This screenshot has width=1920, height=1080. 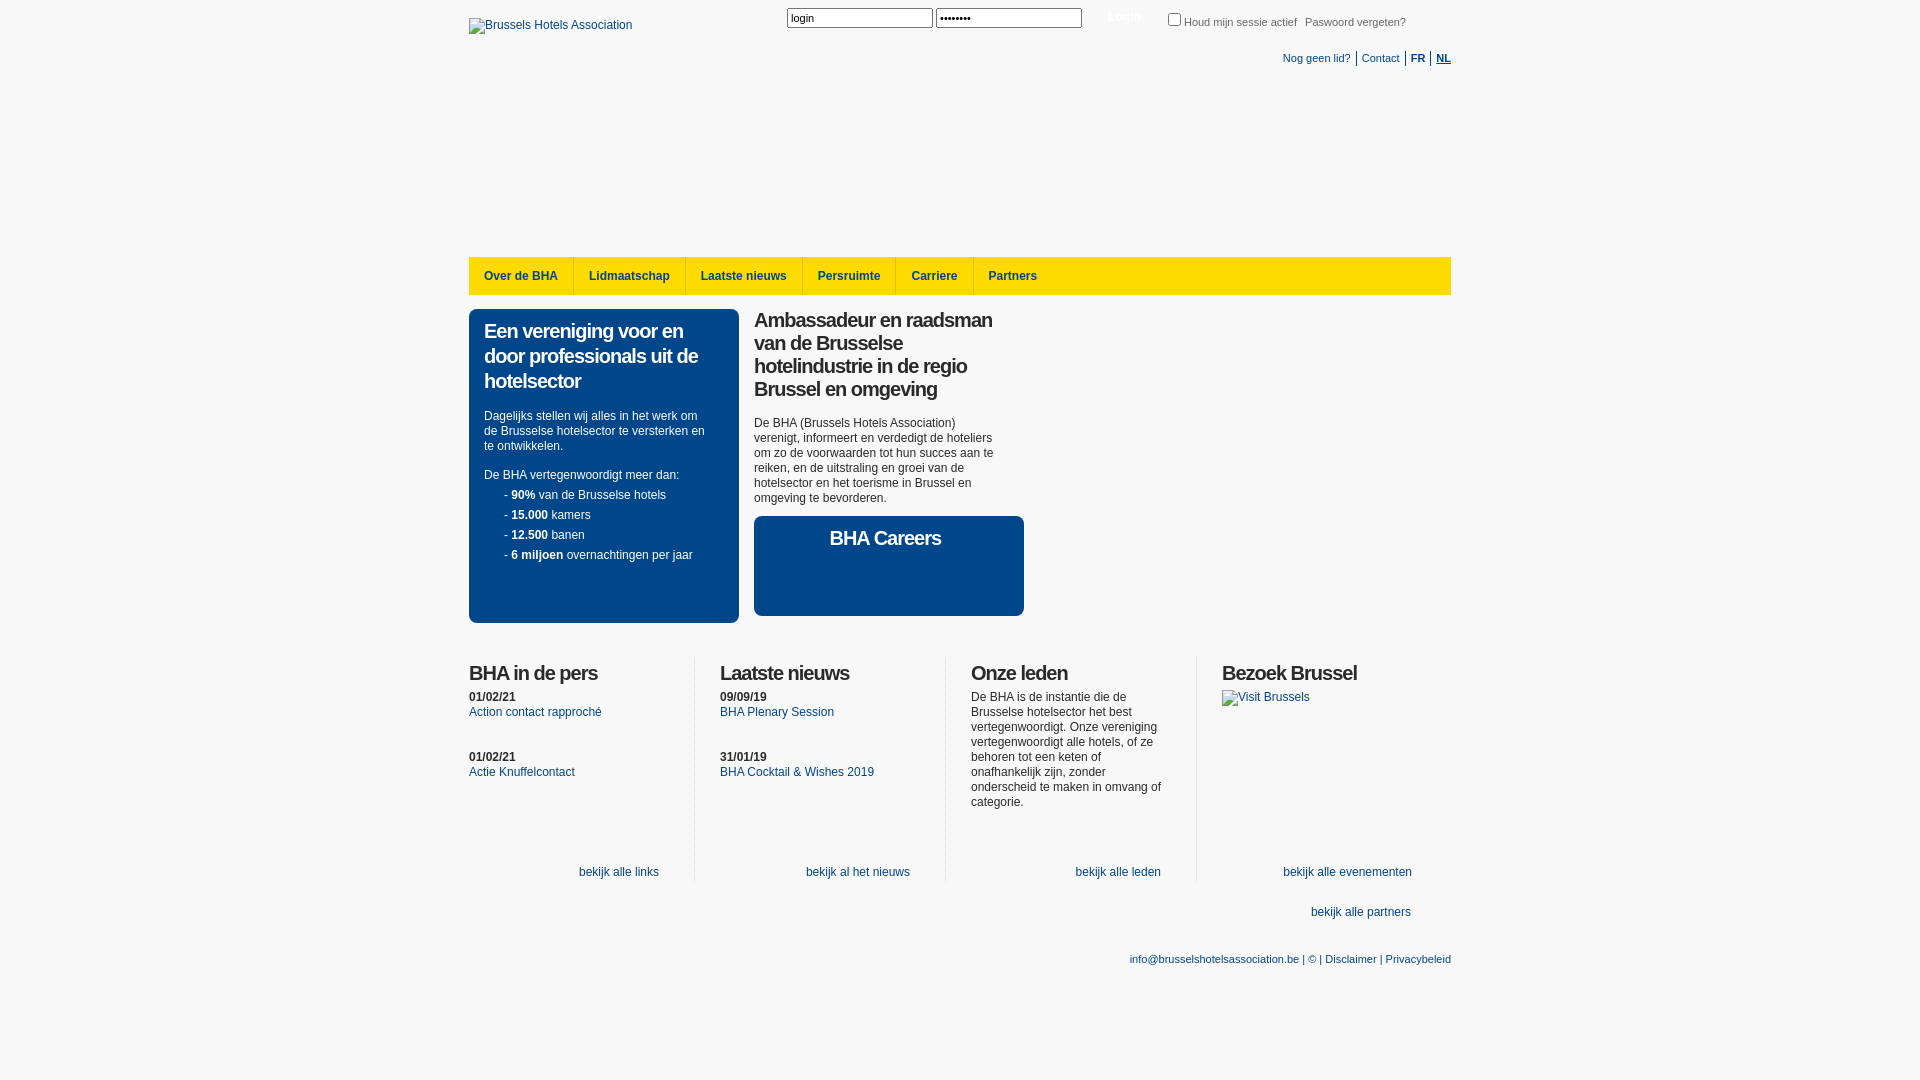 What do you see at coordinates (777, 712) in the screenshot?
I see `BHA Plenary Session` at bounding box center [777, 712].